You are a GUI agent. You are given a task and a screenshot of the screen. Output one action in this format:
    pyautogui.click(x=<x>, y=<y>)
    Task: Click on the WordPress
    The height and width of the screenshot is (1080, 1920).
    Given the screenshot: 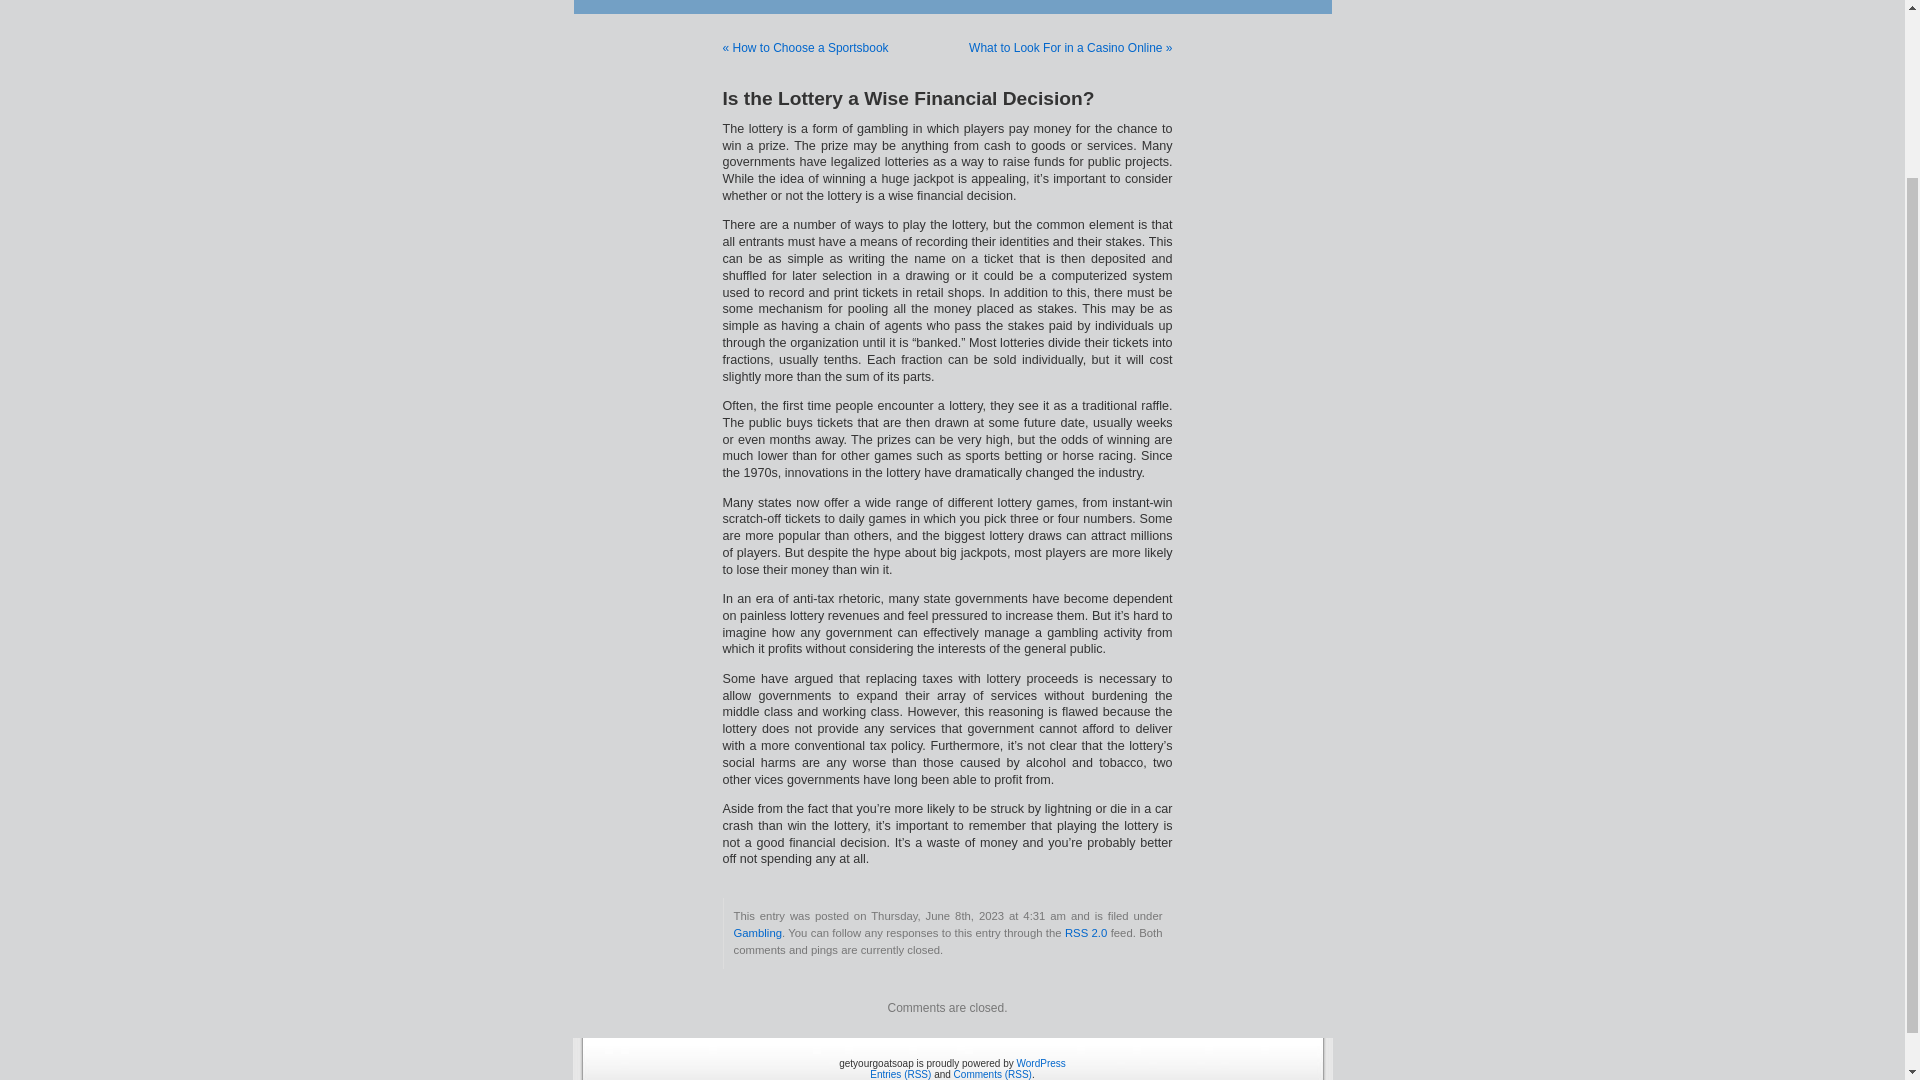 What is the action you would take?
    pyautogui.click(x=1041, y=1064)
    